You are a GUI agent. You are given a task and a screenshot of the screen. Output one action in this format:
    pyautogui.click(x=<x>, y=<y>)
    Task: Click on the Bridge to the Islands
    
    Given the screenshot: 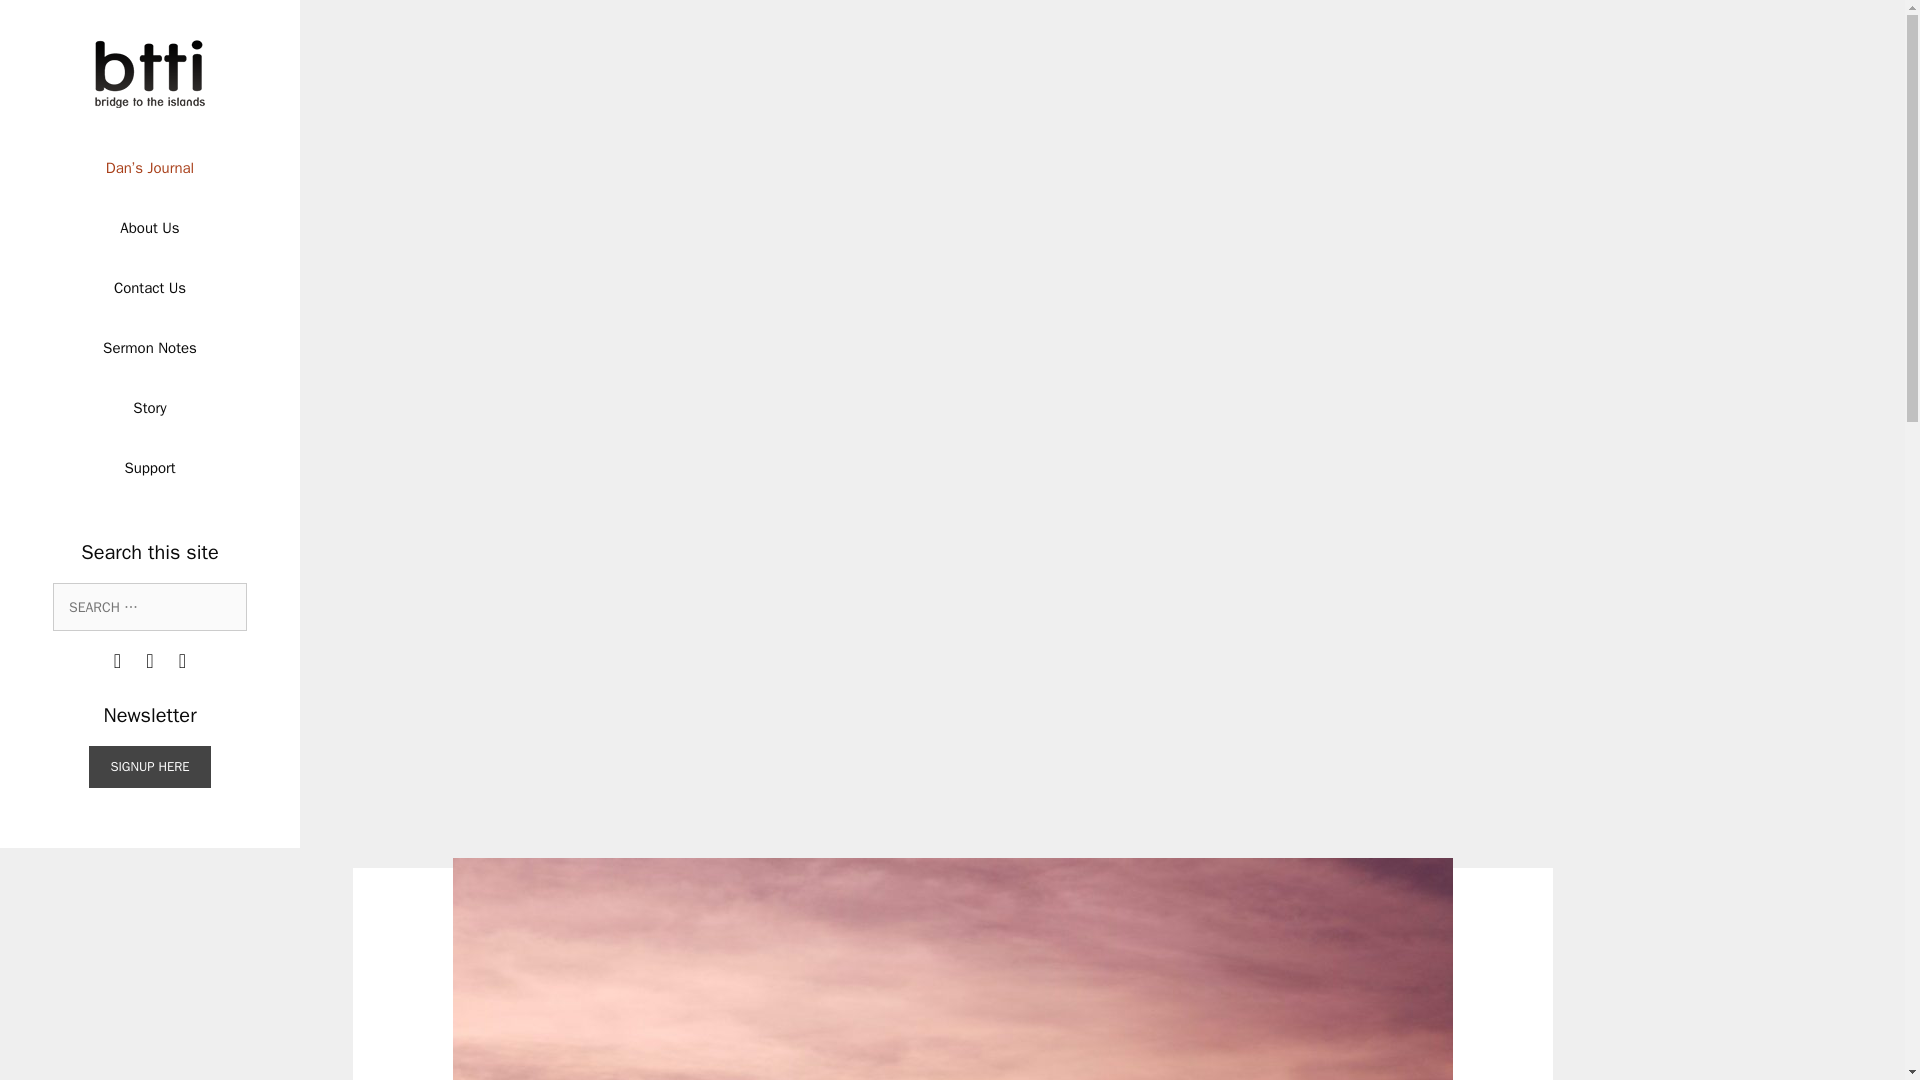 What is the action you would take?
    pyautogui.click(x=150, y=74)
    